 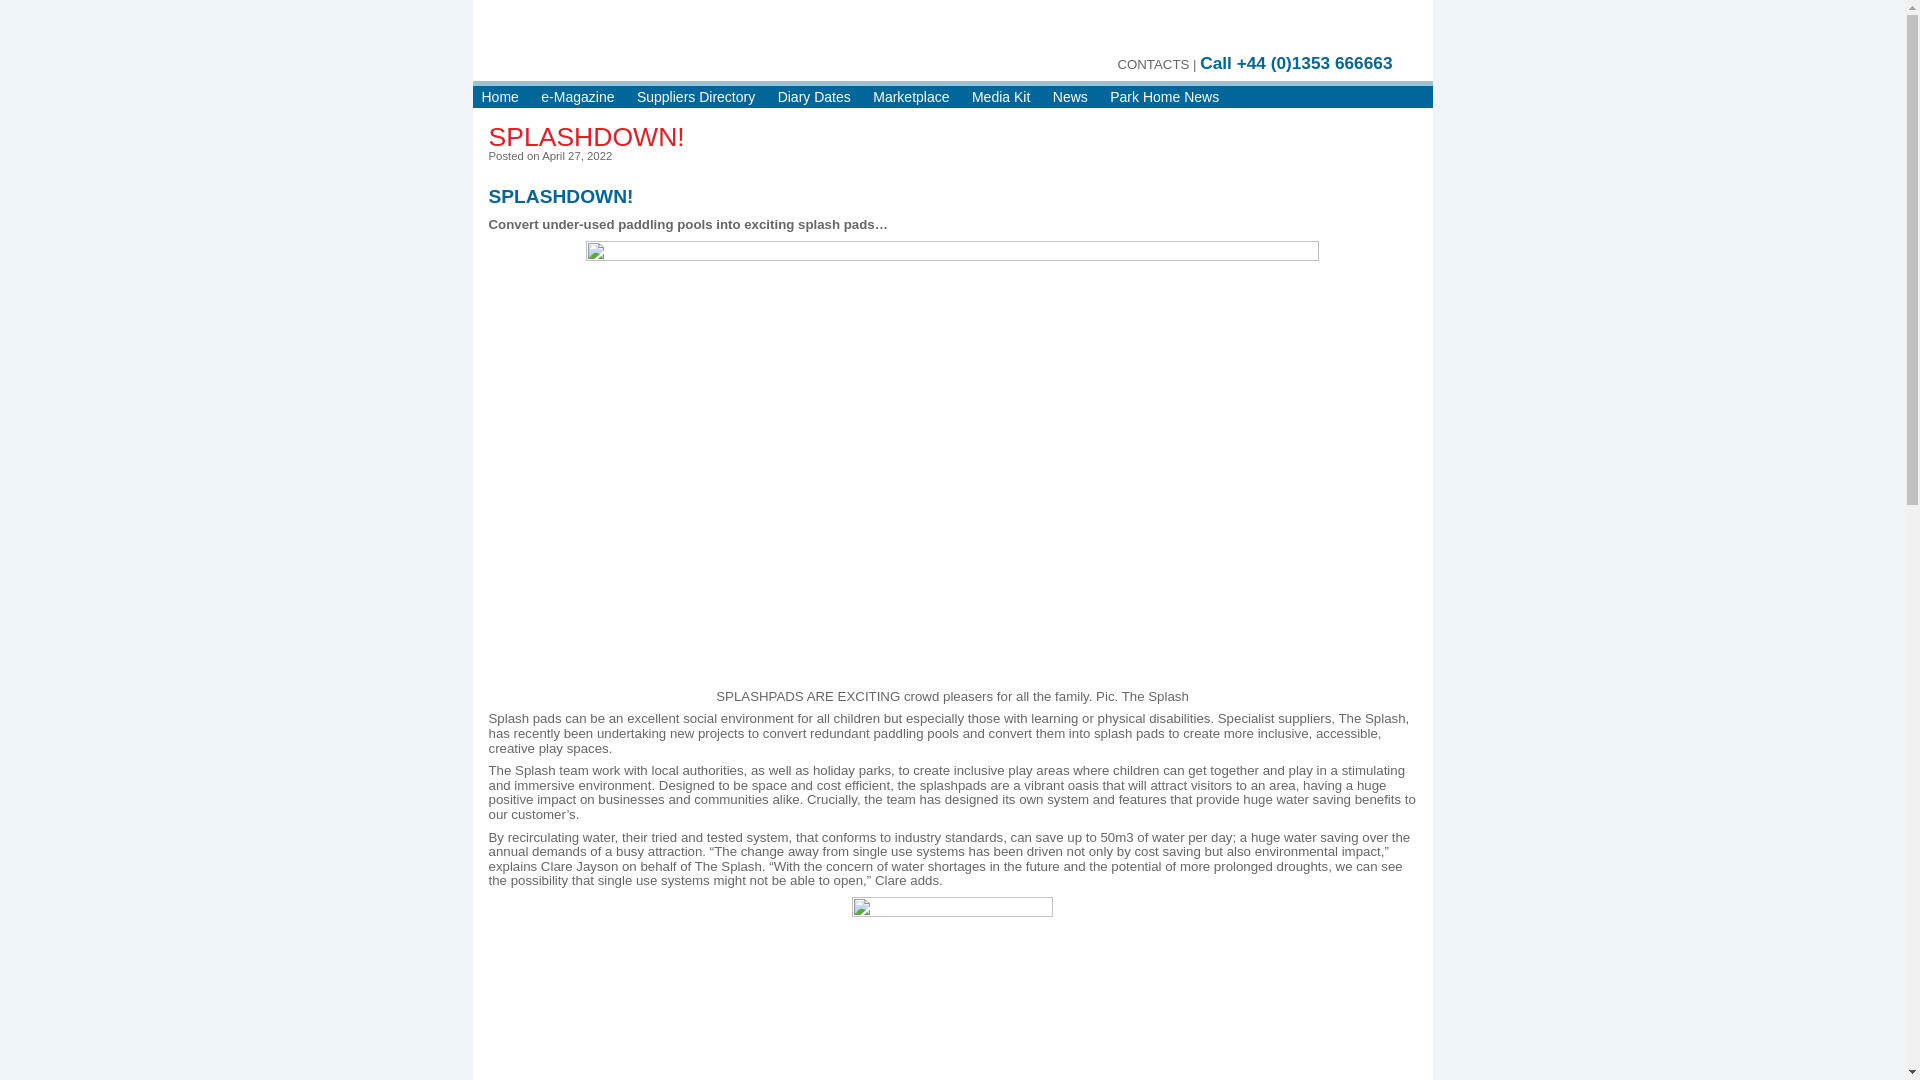 I want to click on Holiday Park Scene Magazine, so click(x=710, y=50).